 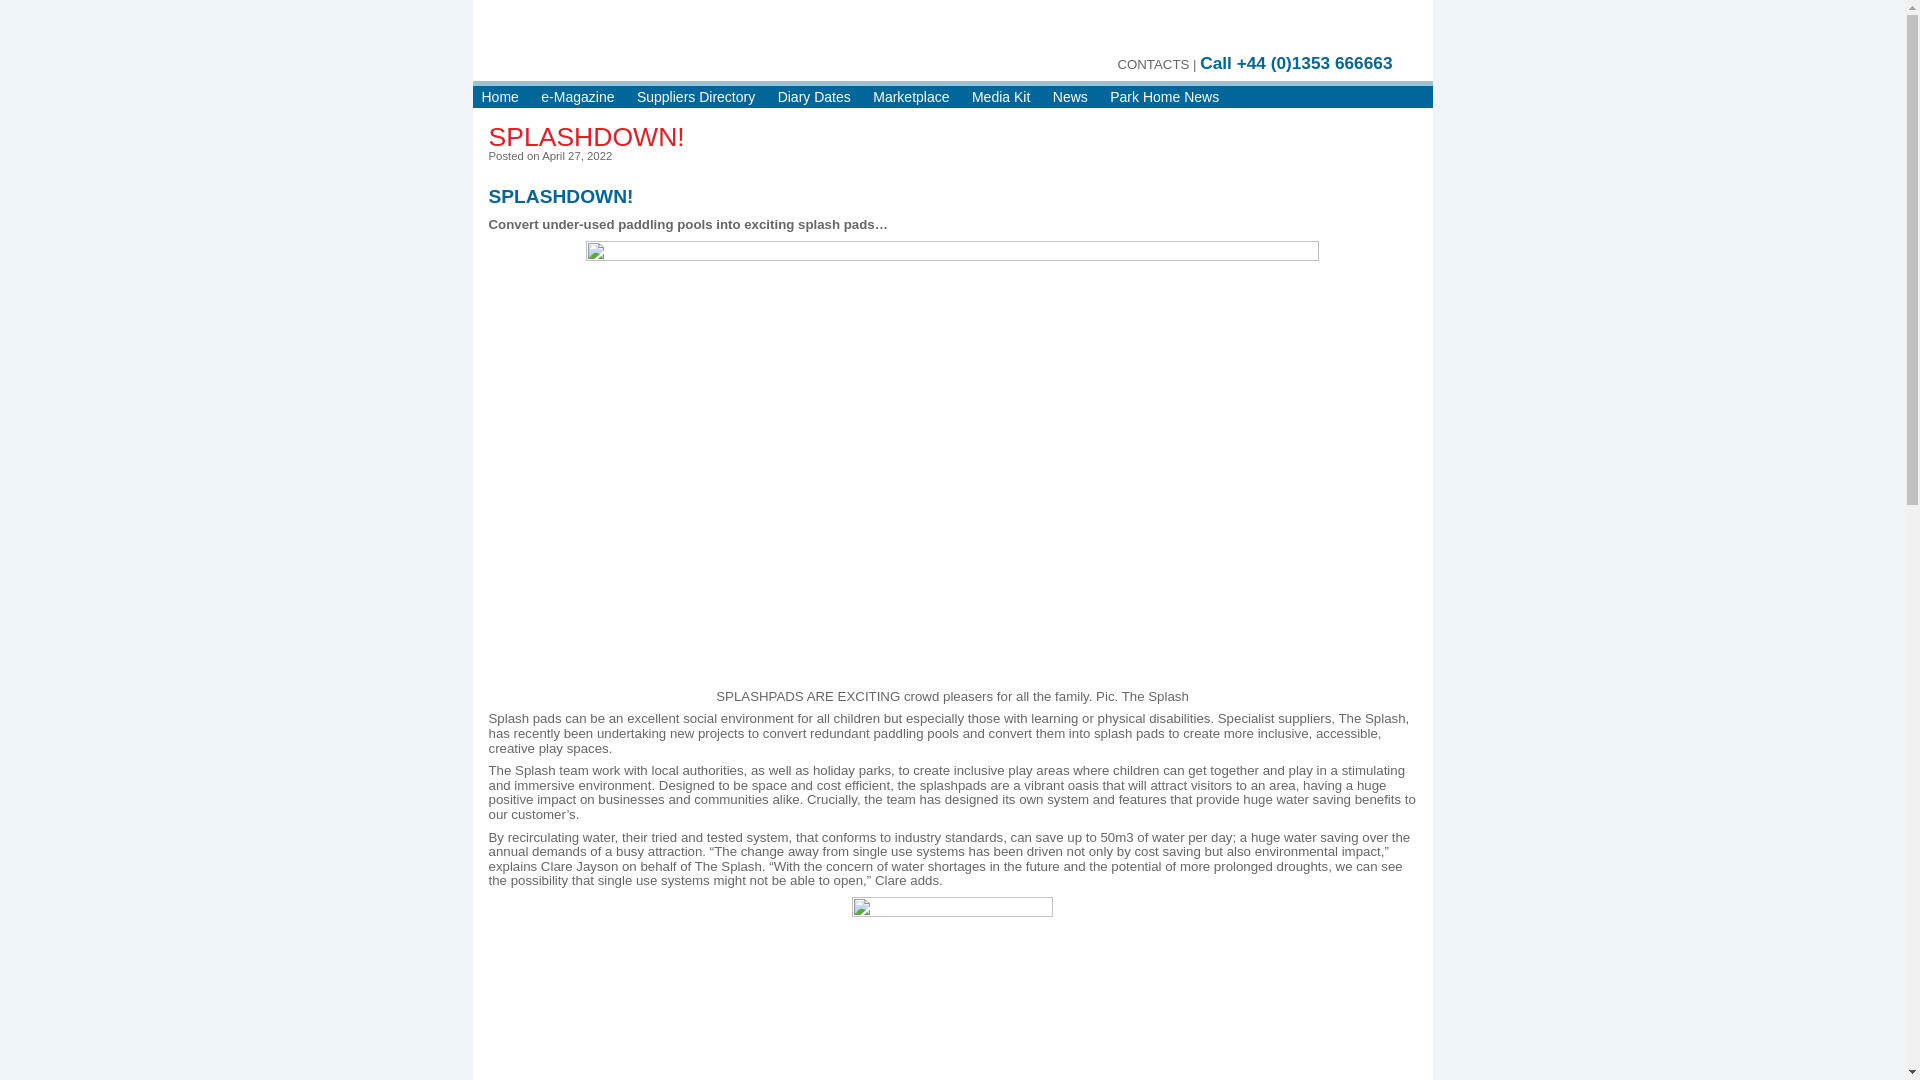 I want to click on Holiday Park Scene Magazine, so click(x=710, y=50).